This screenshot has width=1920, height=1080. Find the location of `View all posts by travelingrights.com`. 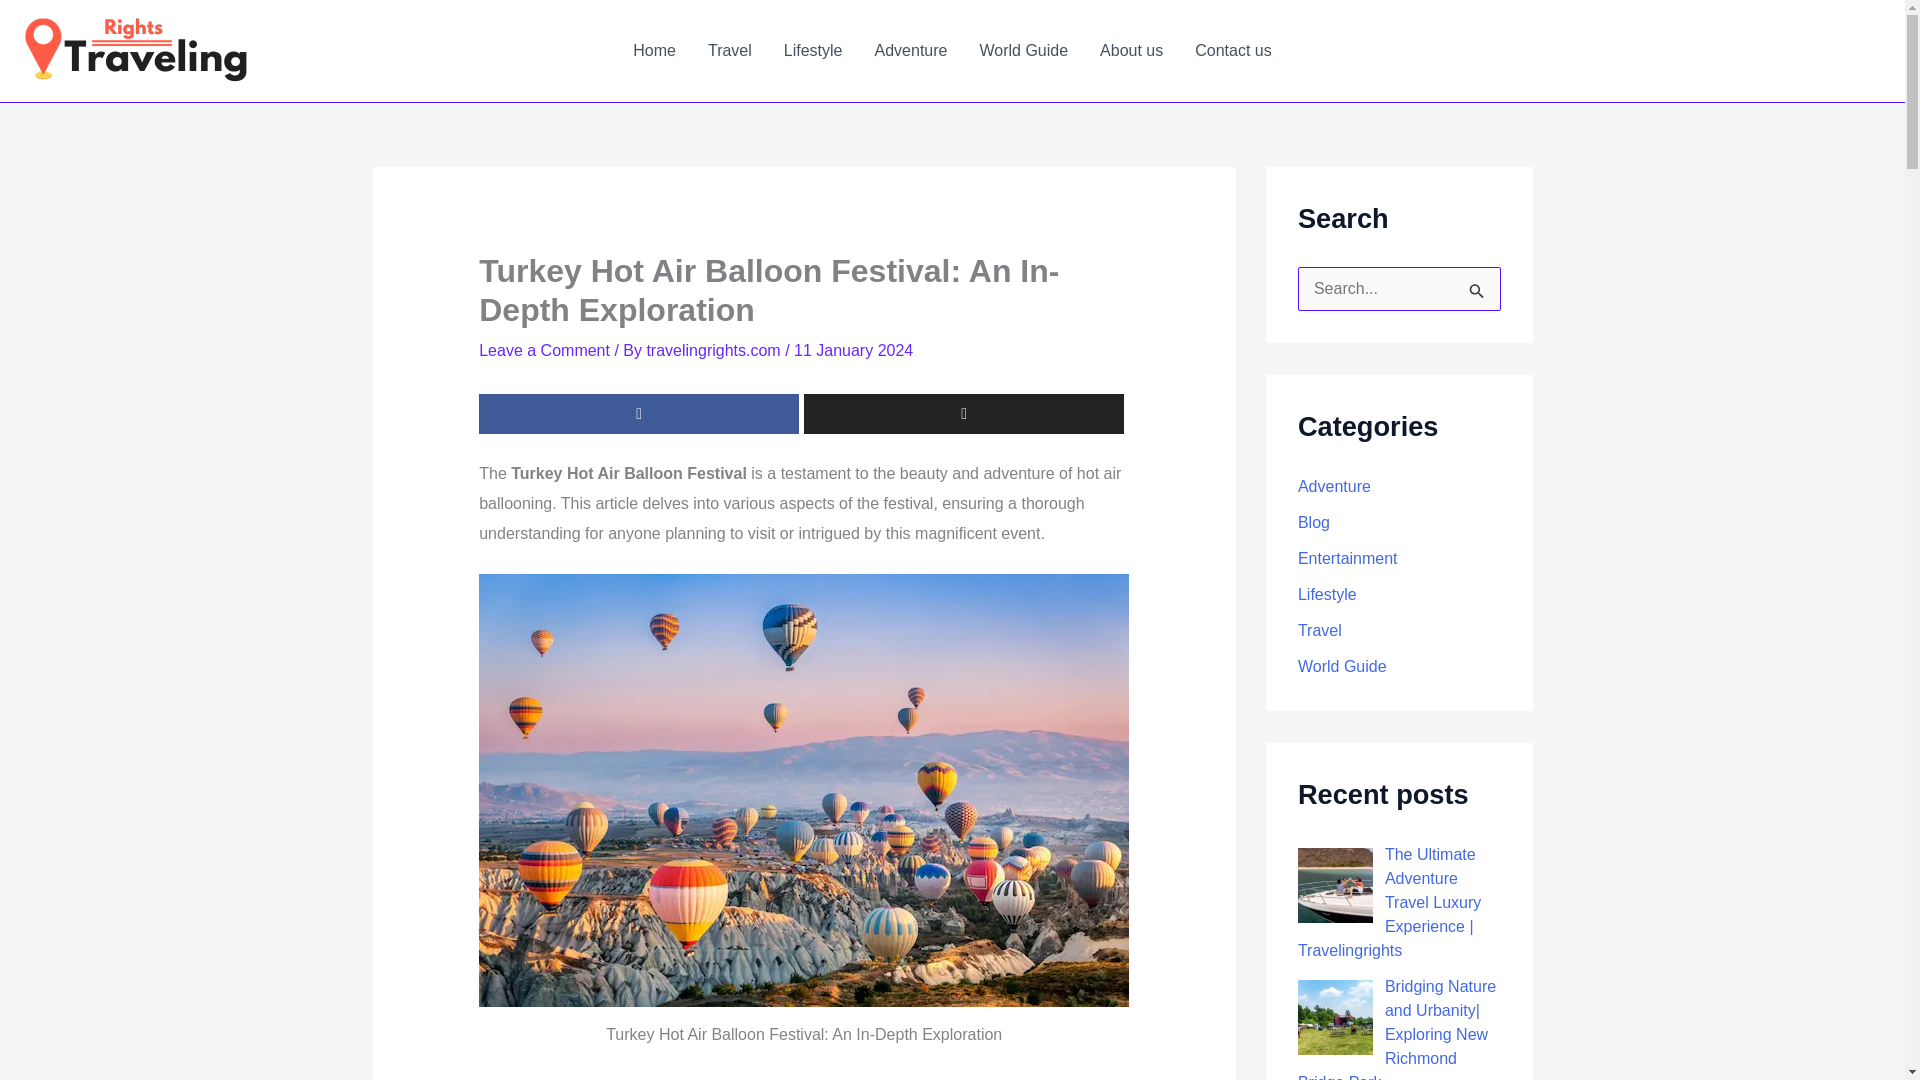

View all posts by travelingrights.com is located at coordinates (715, 350).